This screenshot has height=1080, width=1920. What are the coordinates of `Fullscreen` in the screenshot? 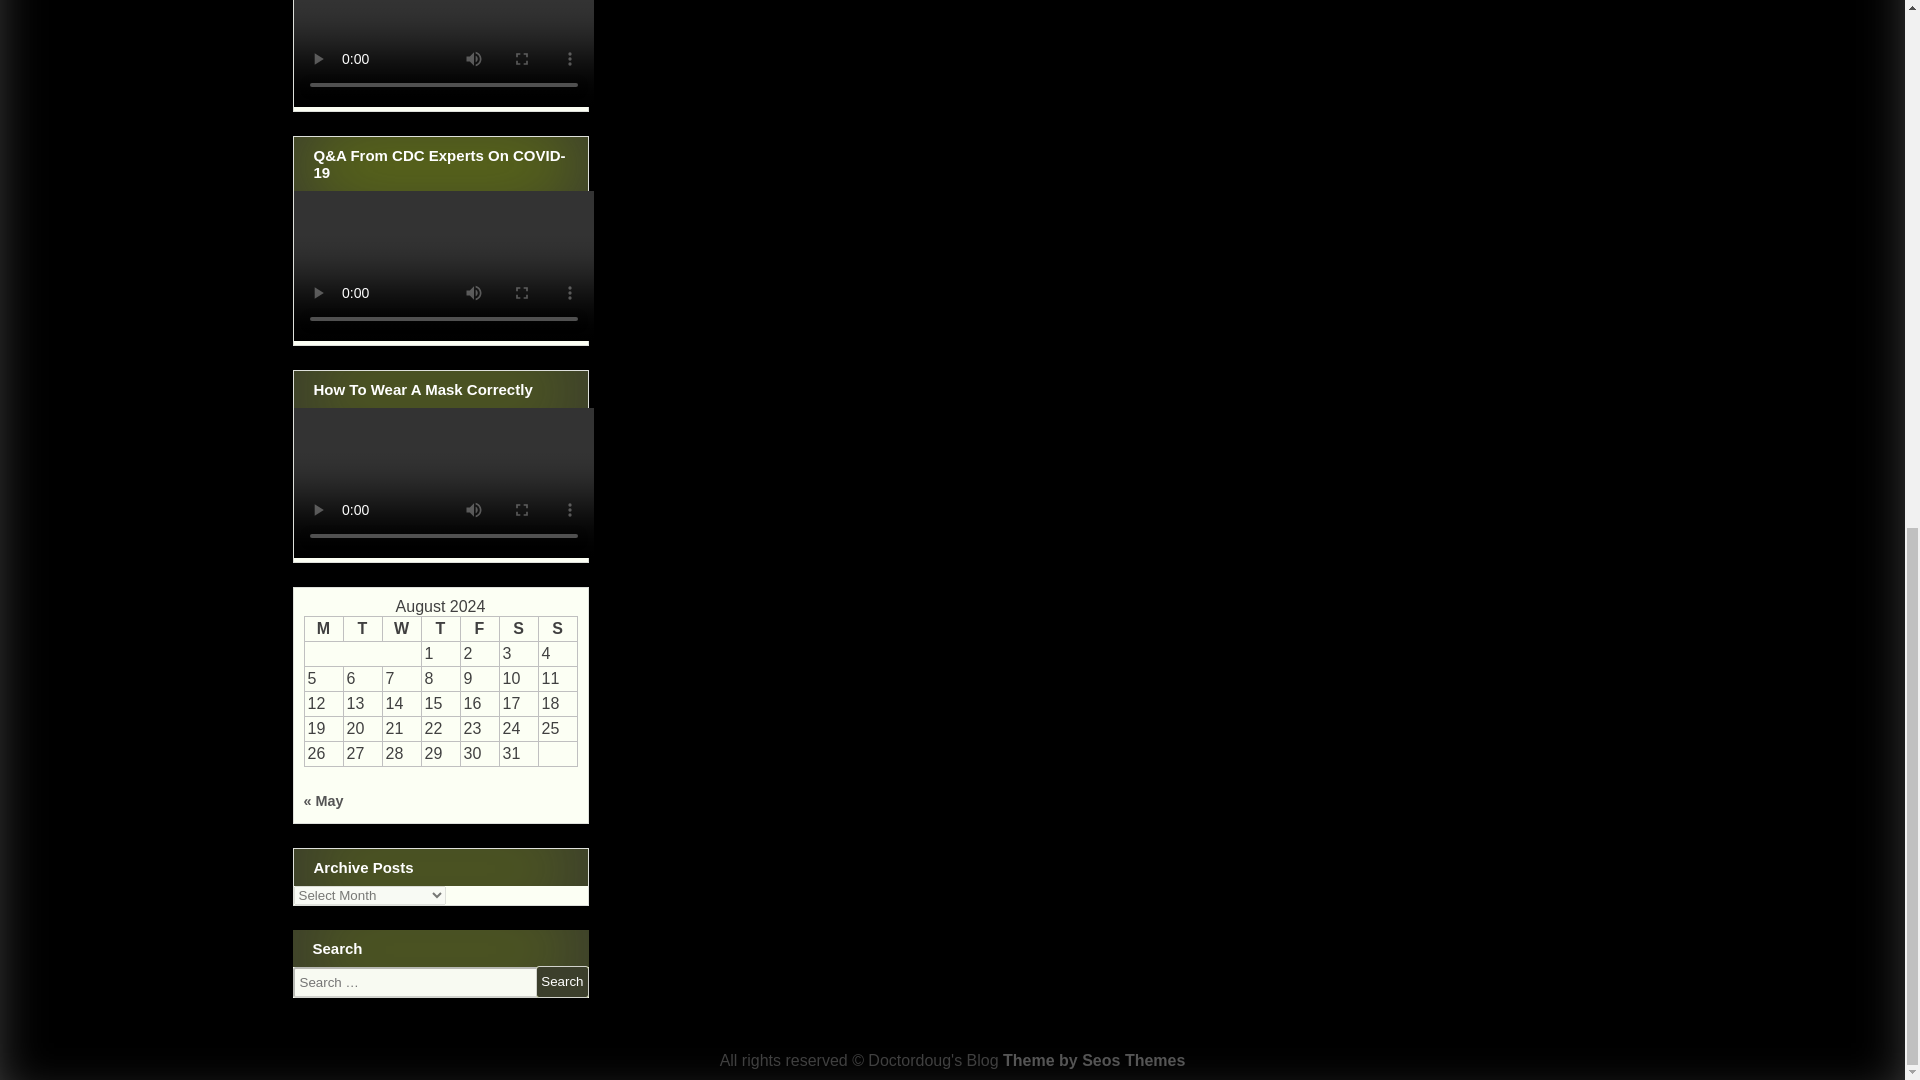 It's located at (562, 314).